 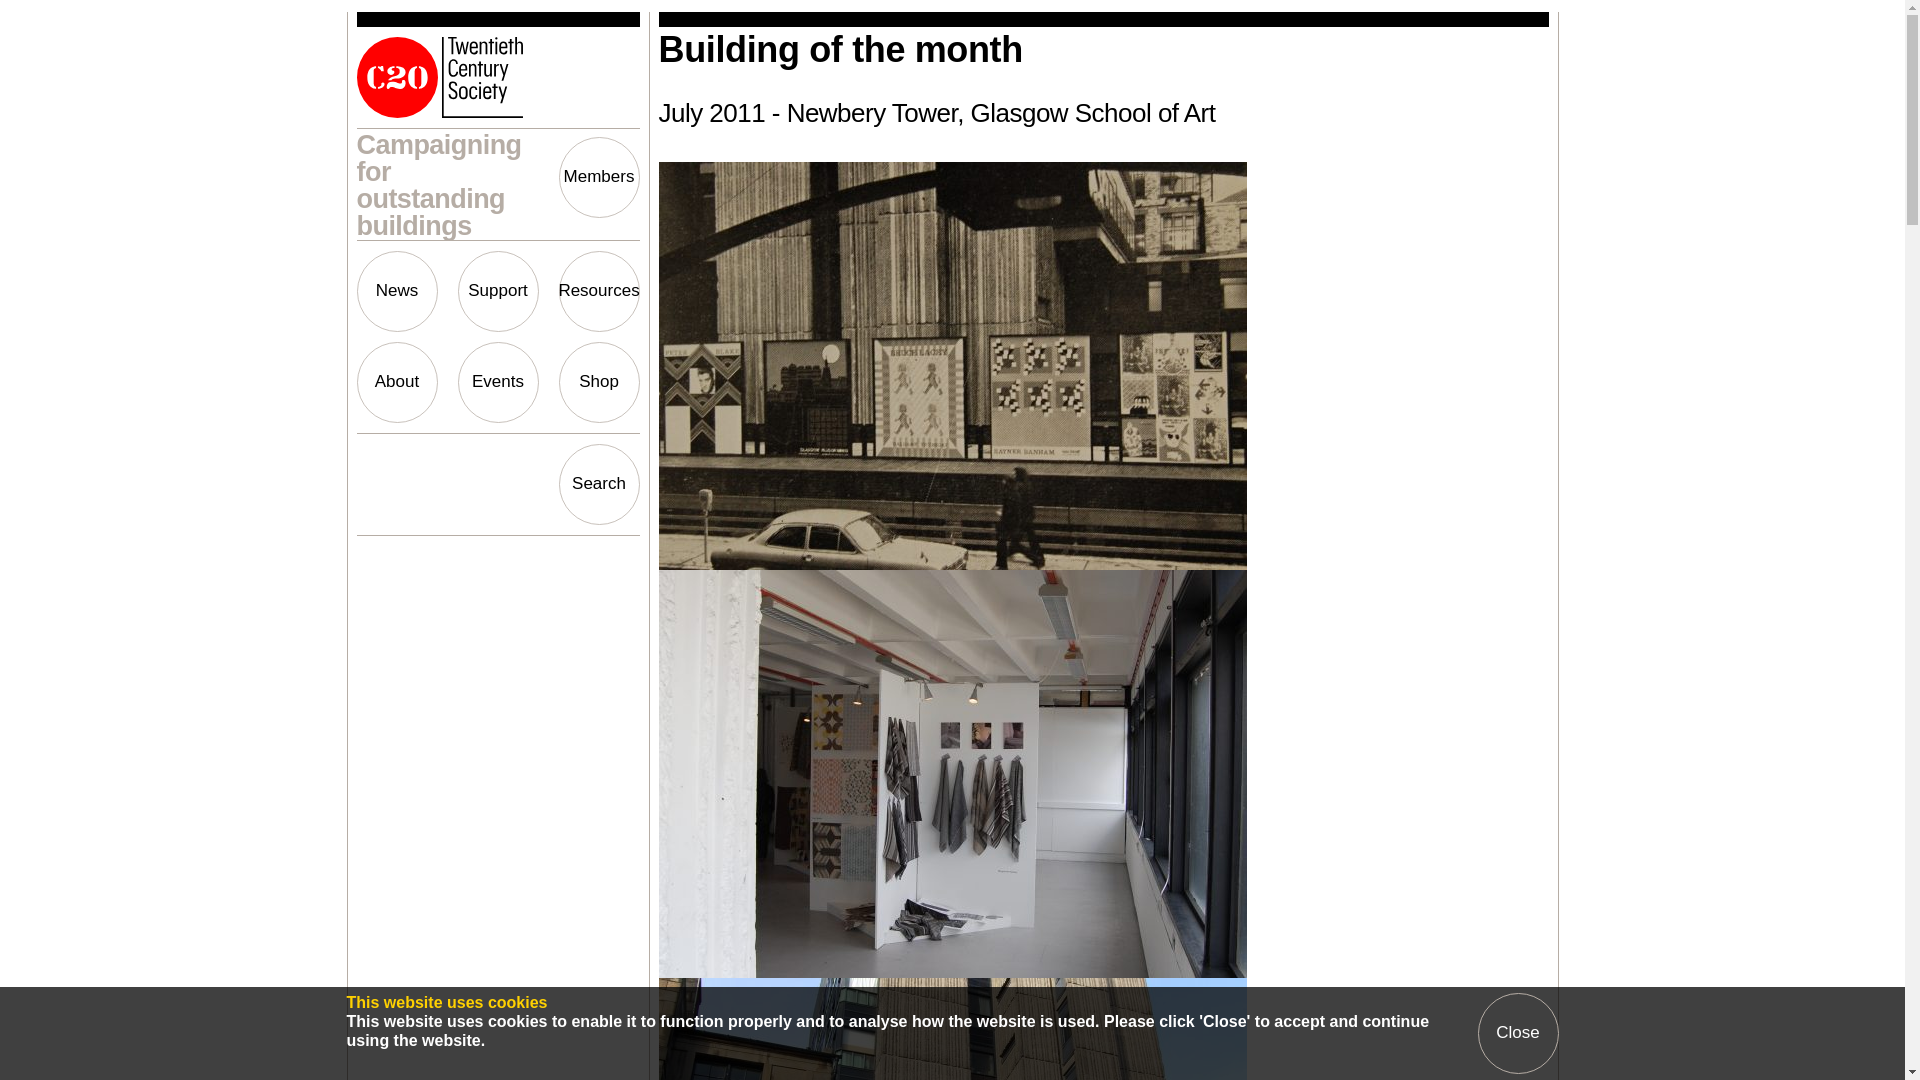 What do you see at coordinates (498, 290) in the screenshot?
I see `Support` at bounding box center [498, 290].